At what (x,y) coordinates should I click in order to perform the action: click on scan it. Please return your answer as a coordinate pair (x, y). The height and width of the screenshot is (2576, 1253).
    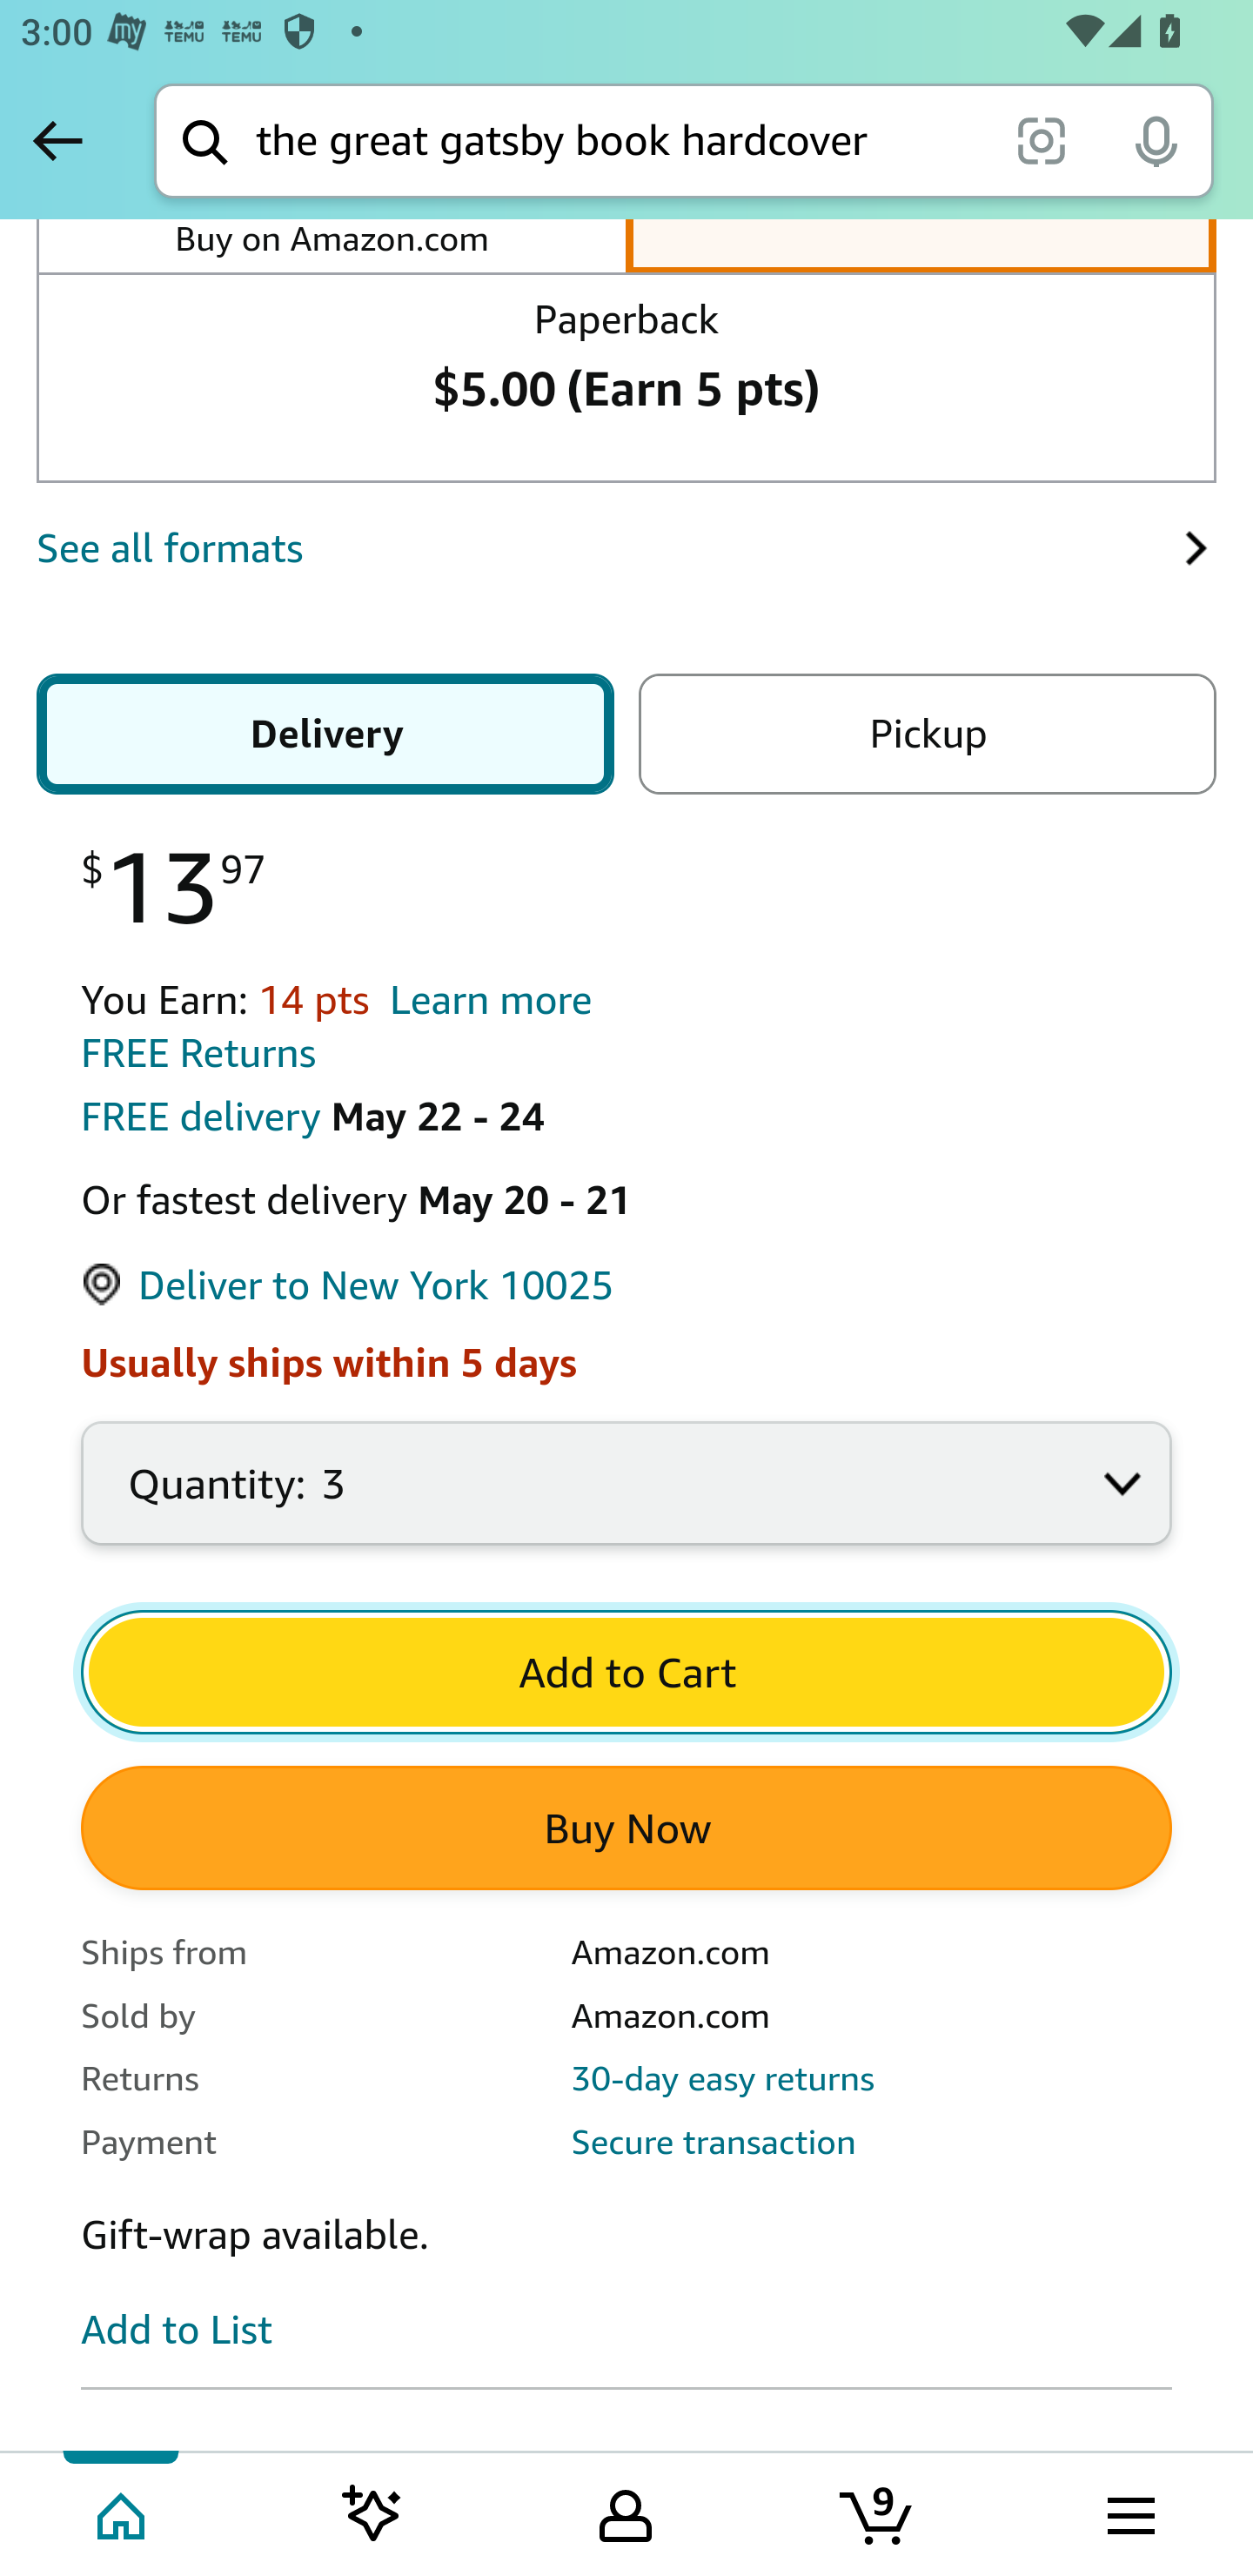
    Looking at the image, I should click on (1041, 139).